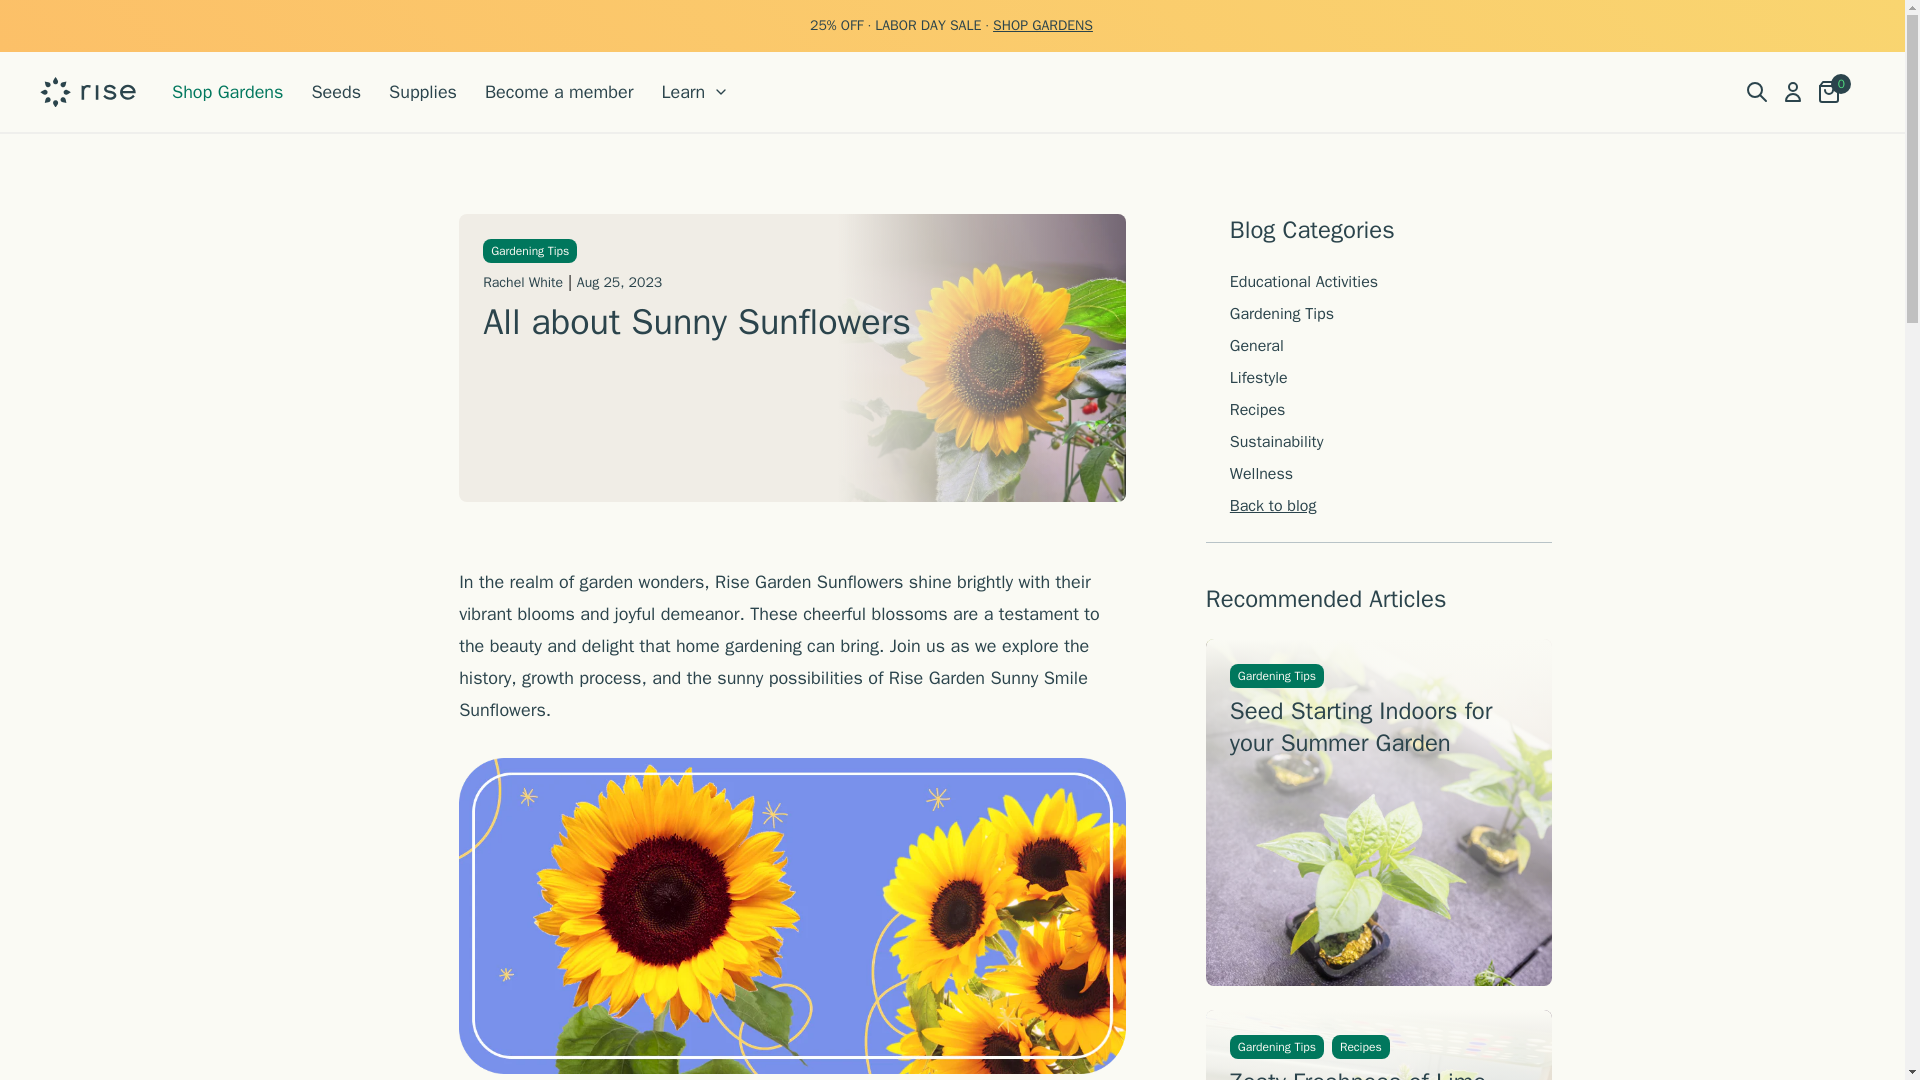  I want to click on Gardening Tips, so click(1277, 676).